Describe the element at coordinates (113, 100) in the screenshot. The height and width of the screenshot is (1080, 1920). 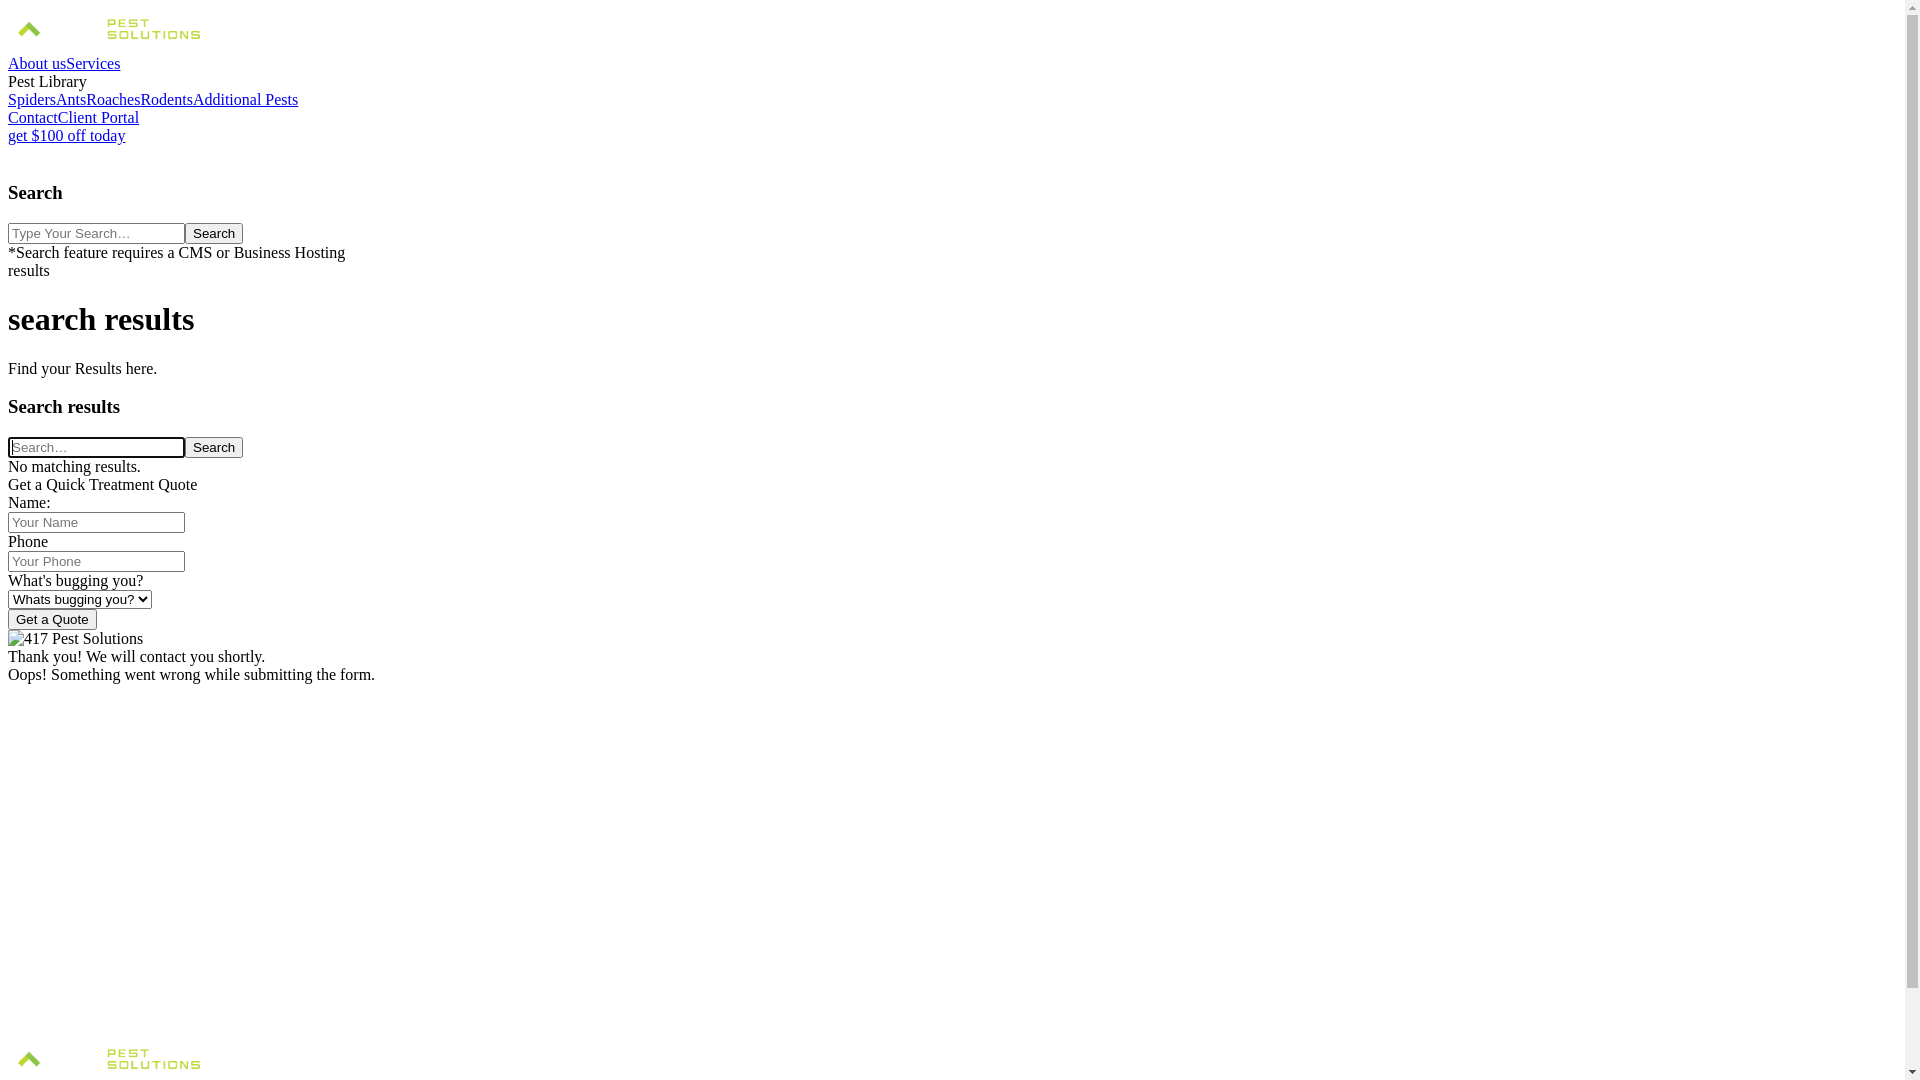
I see `Roaches` at that location.